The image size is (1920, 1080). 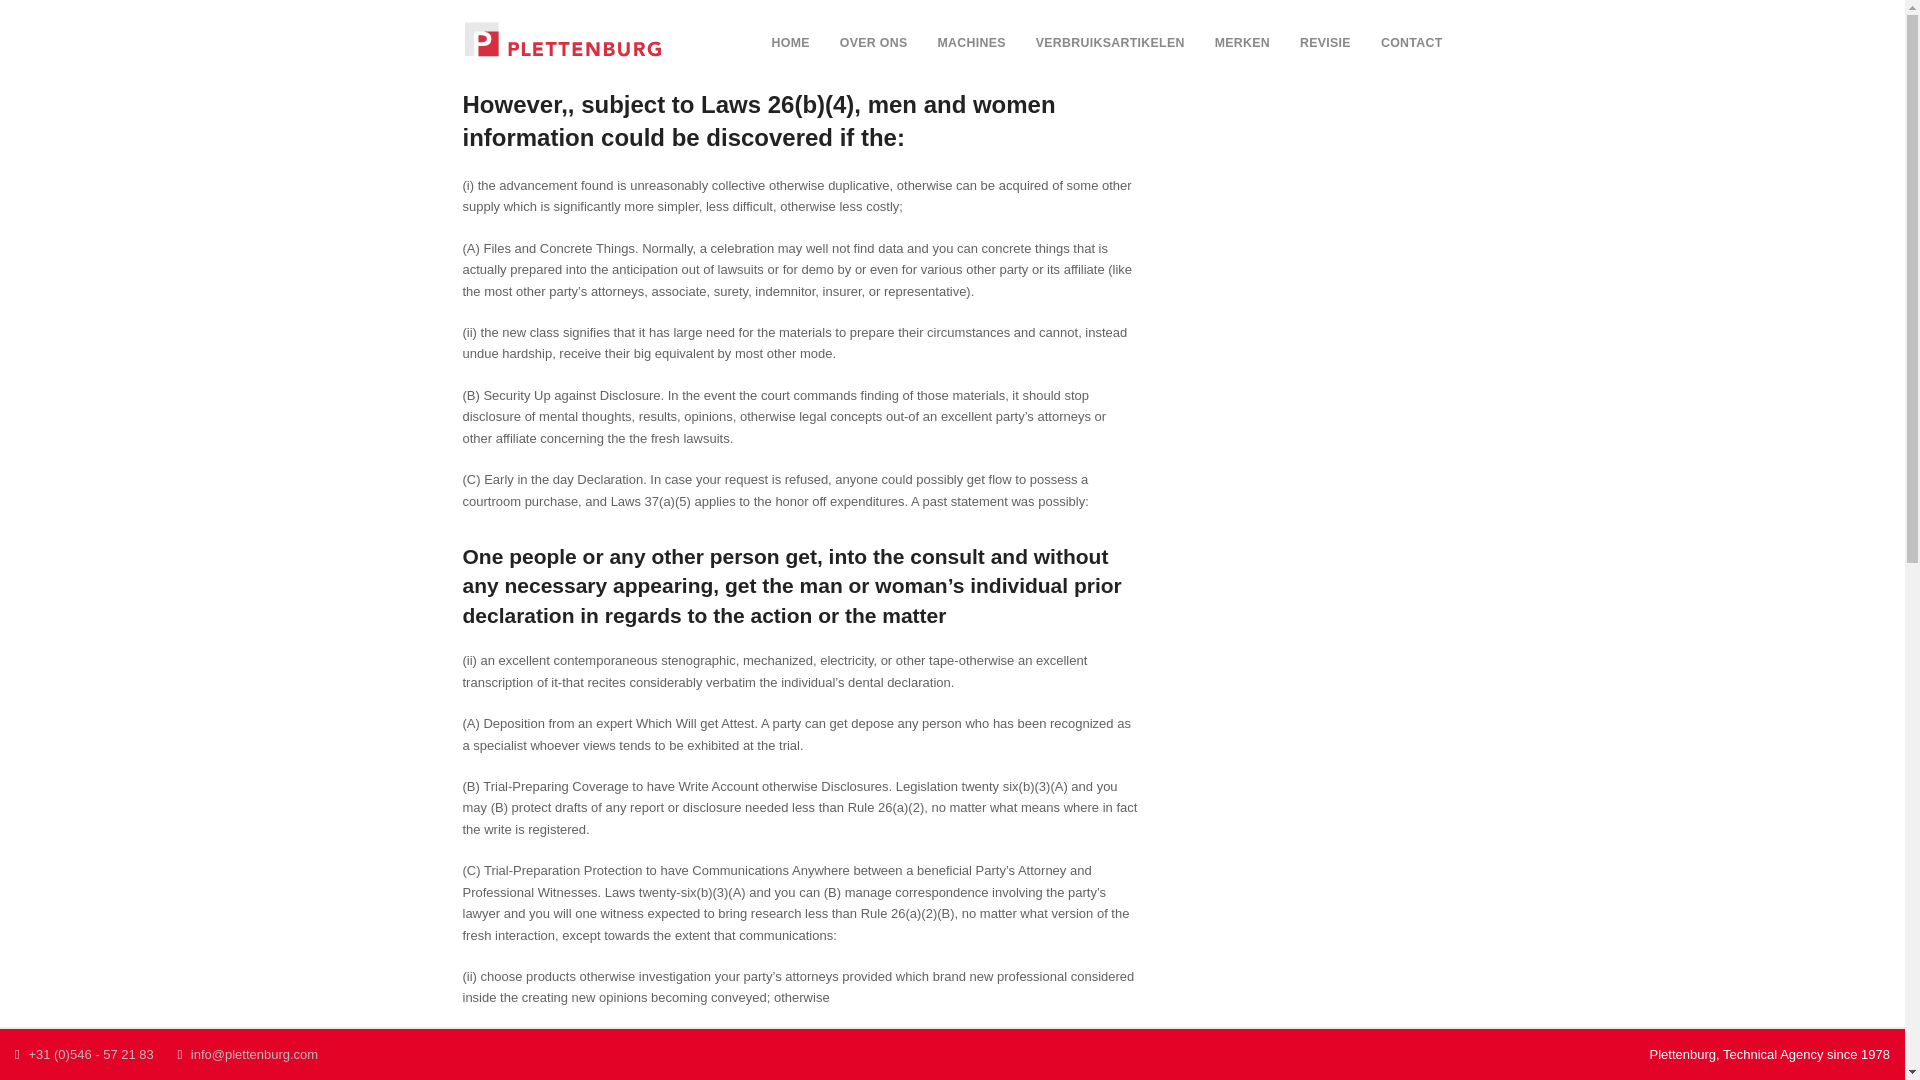 I want to click on MERKEN, so click(x=1242, y=44).